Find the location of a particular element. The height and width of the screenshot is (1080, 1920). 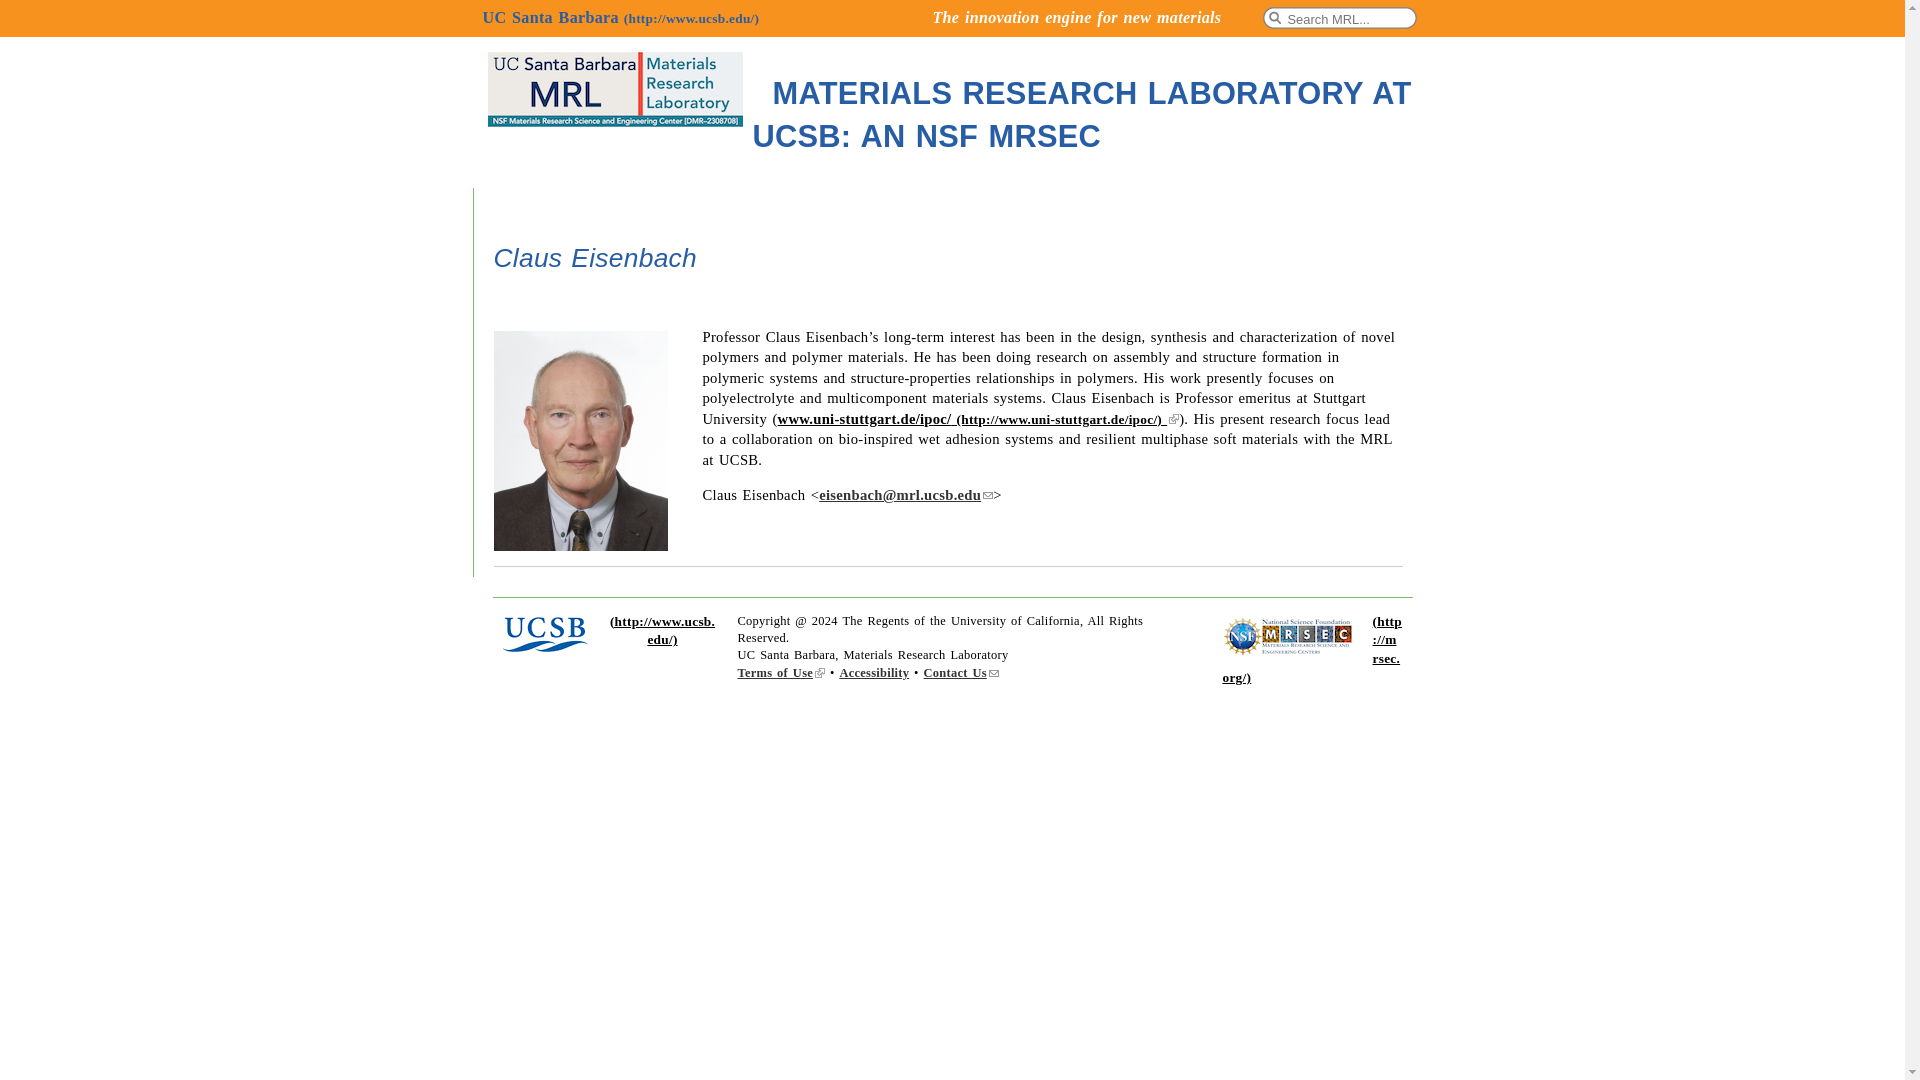

Home page is located at coordinates (620, 92).